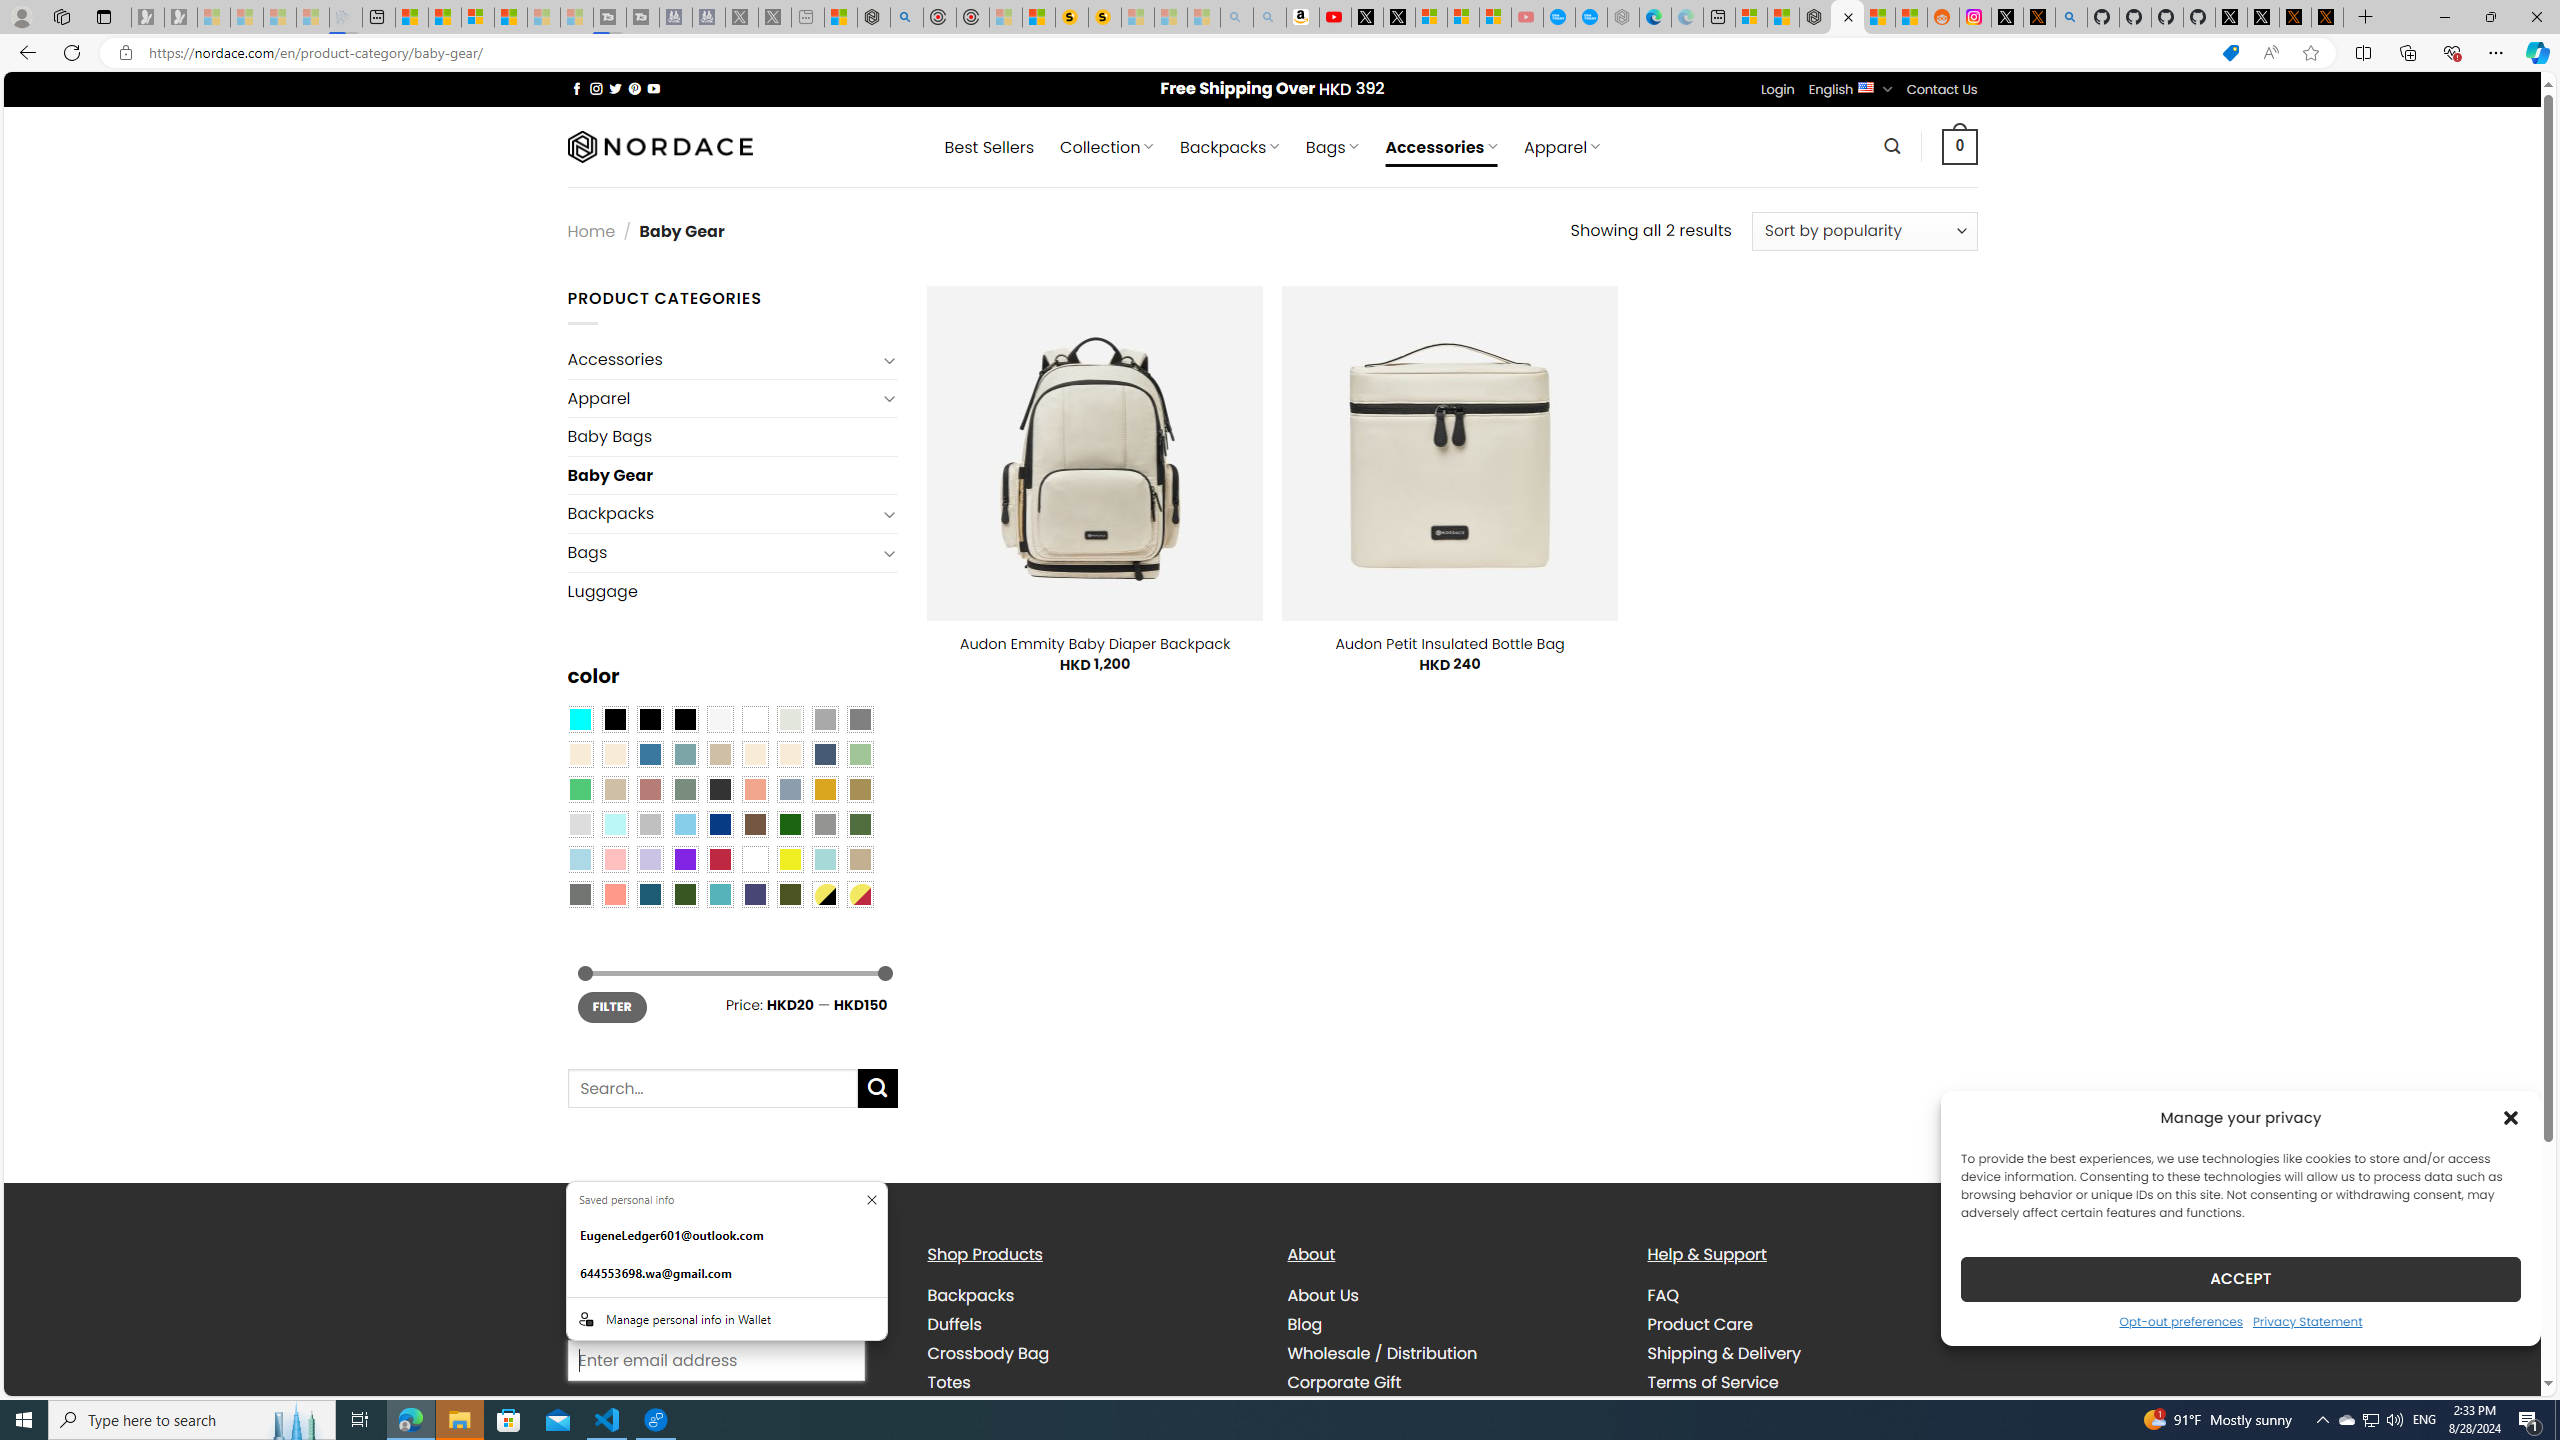 This screenshot has width=2560, height=1440. Describe the element at coordinates (650, 718) in the screenshot. I see `Black` at that location.